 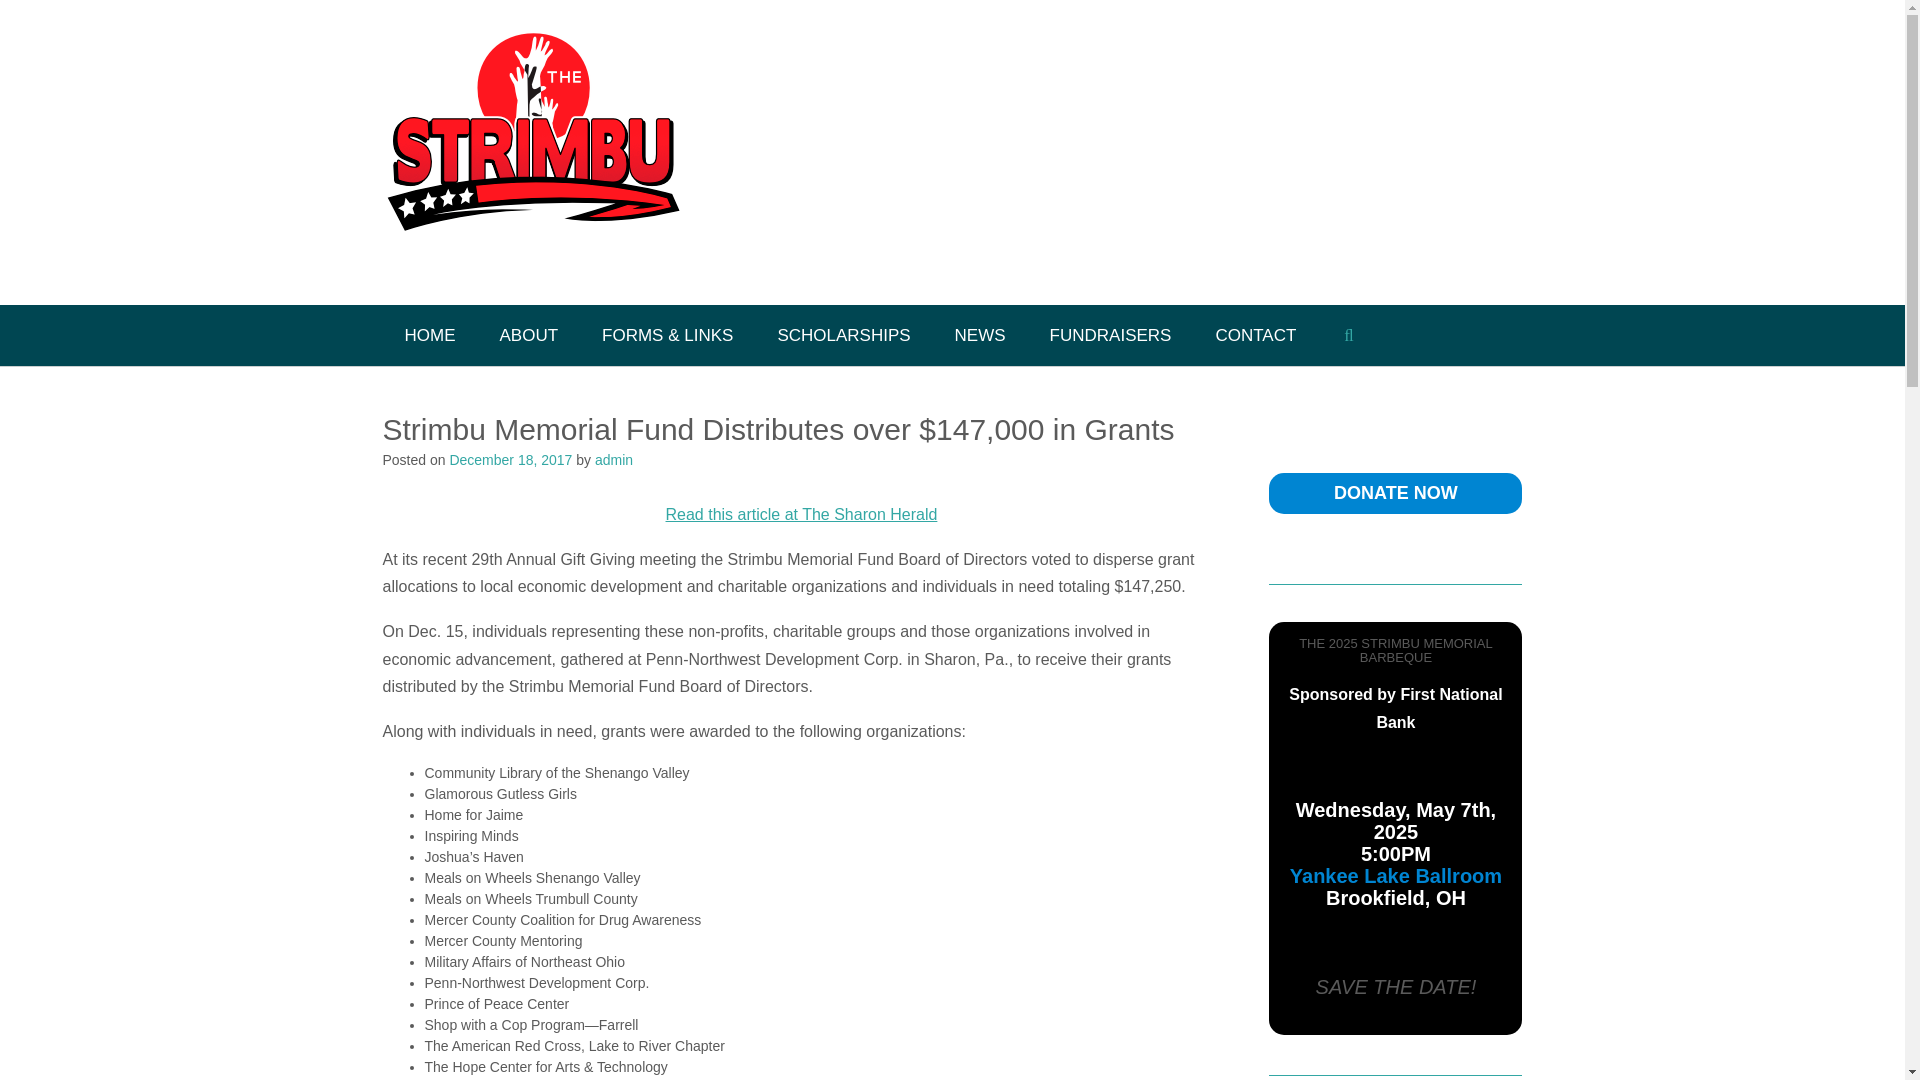 I want to click on admin, so click(x=614, y=460).